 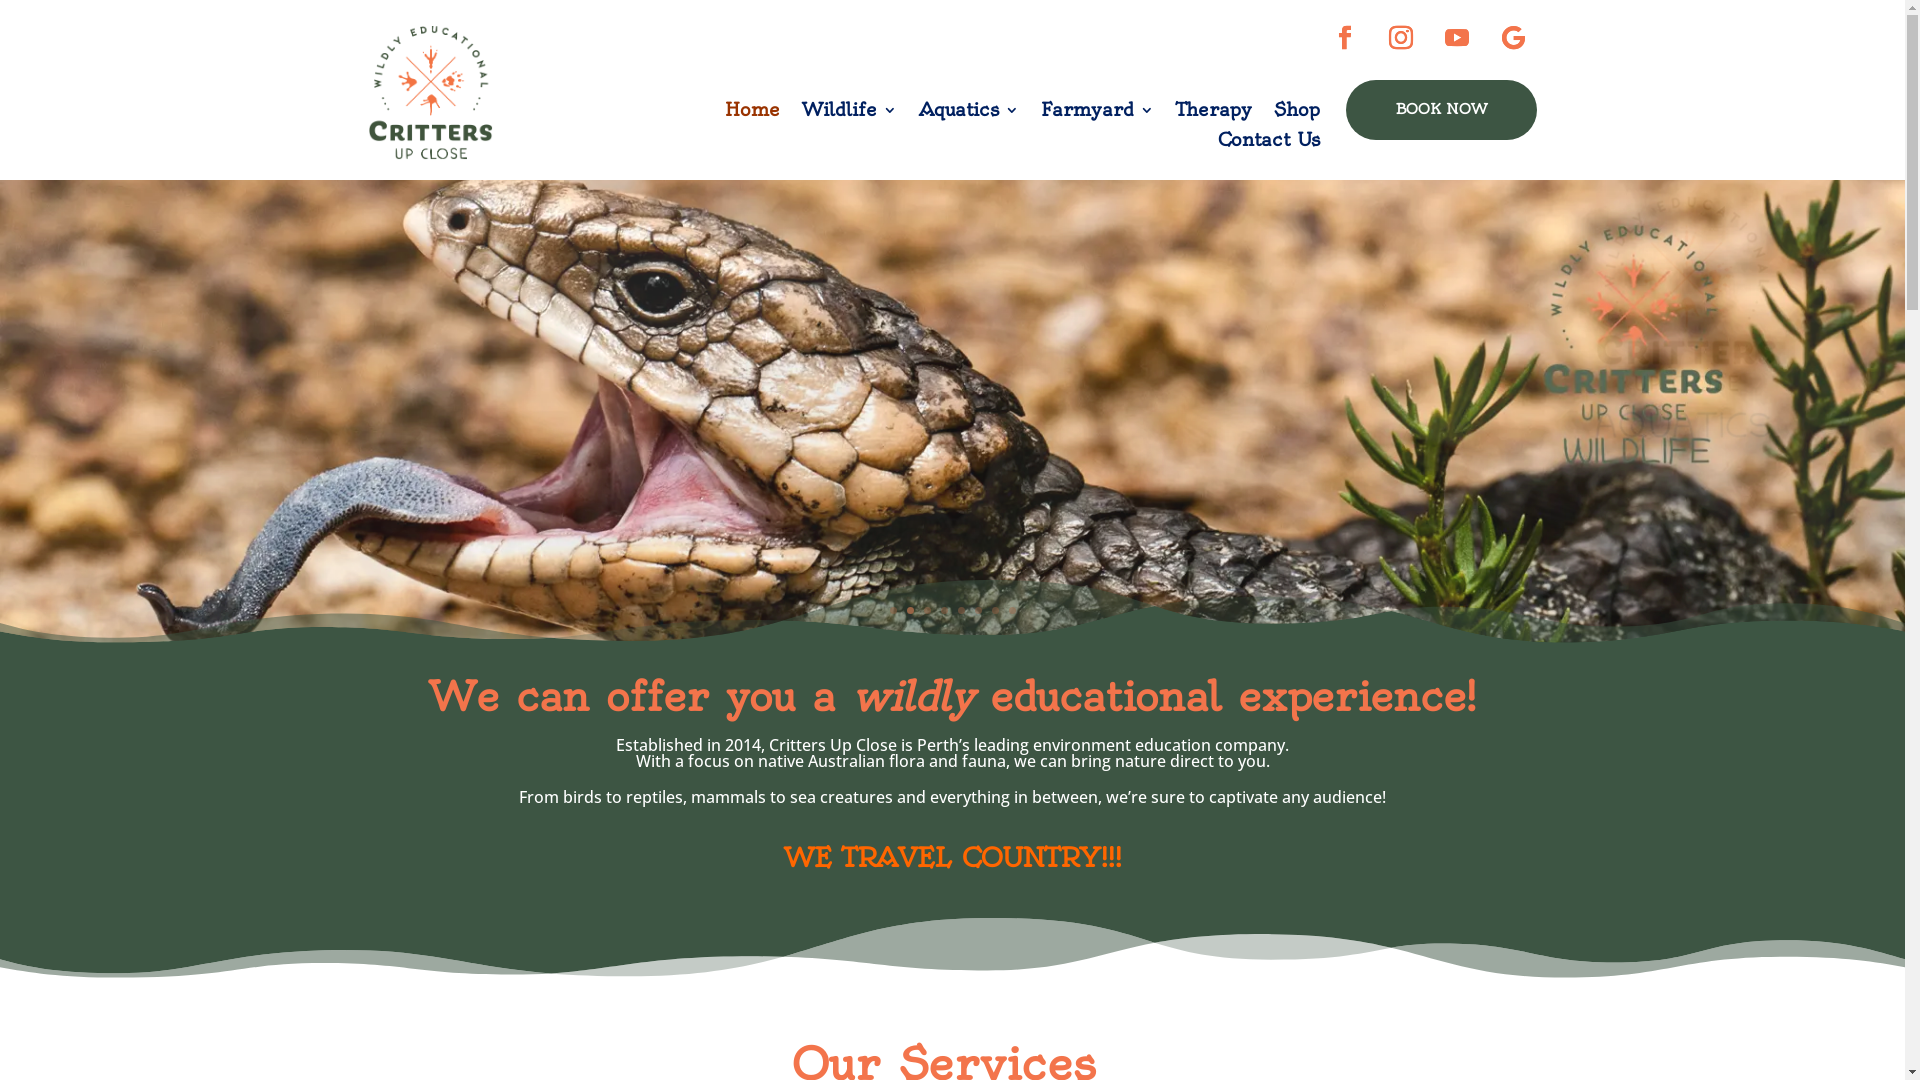 What do you see at coordinates (1513, 38) in the screenshot?
I see `Follow on Google` at bounding box center [1513, 38].